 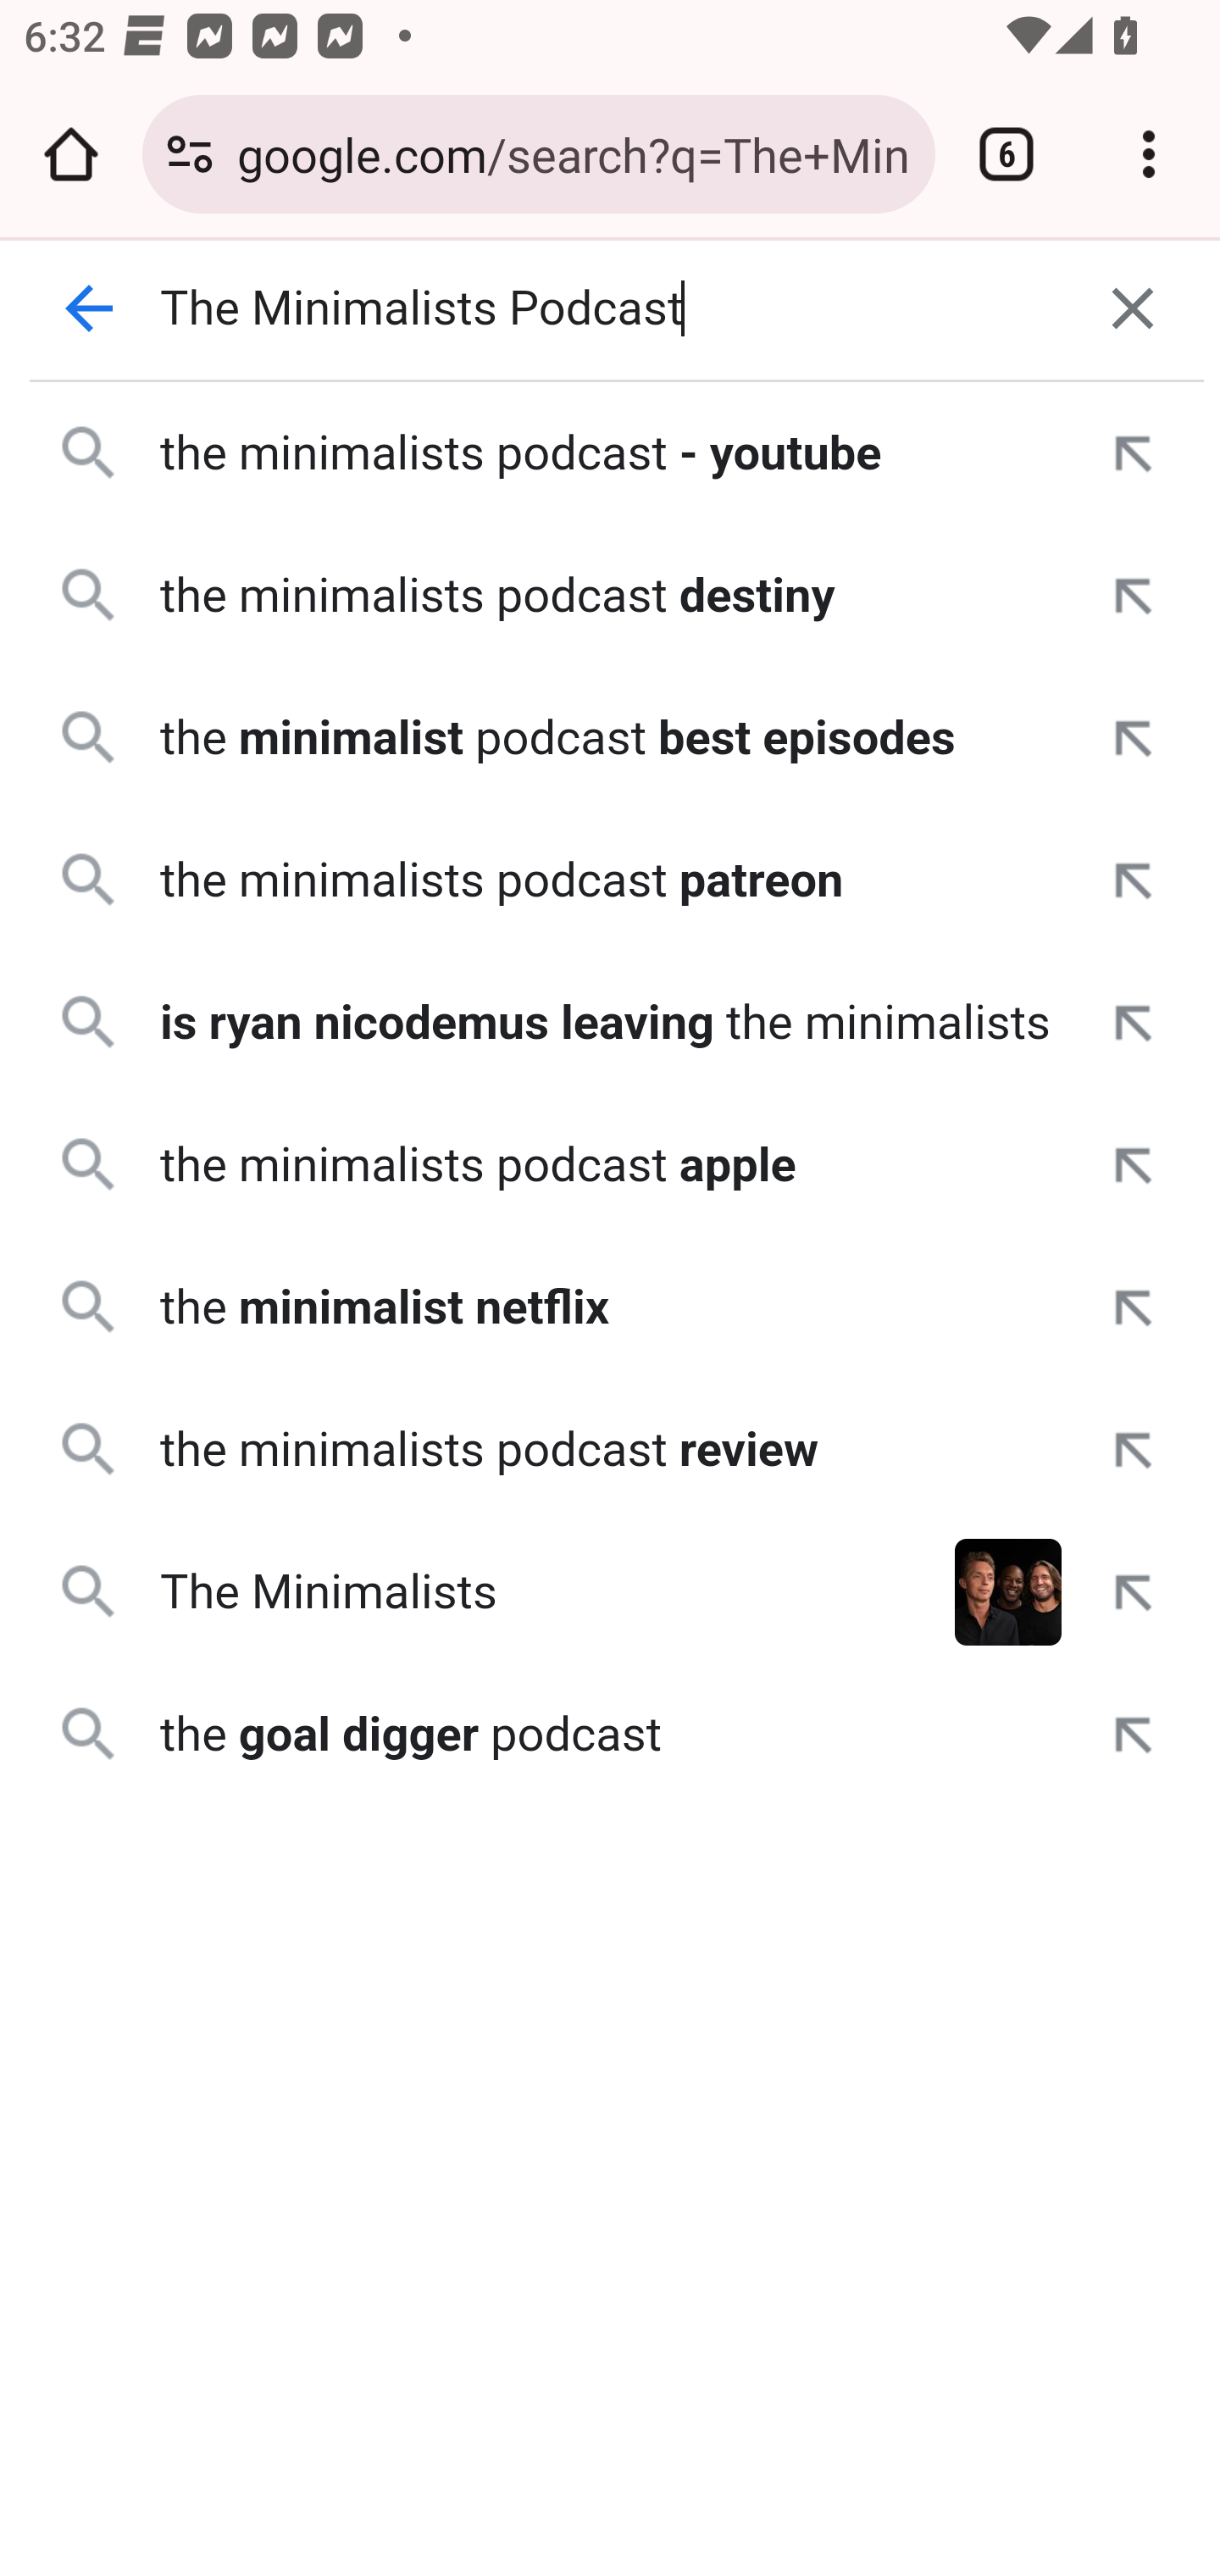 What do you see at coordinates (612, 308) in the screenshot?
I see `The Minimalists Podcast` at bounding box center [612, 308].